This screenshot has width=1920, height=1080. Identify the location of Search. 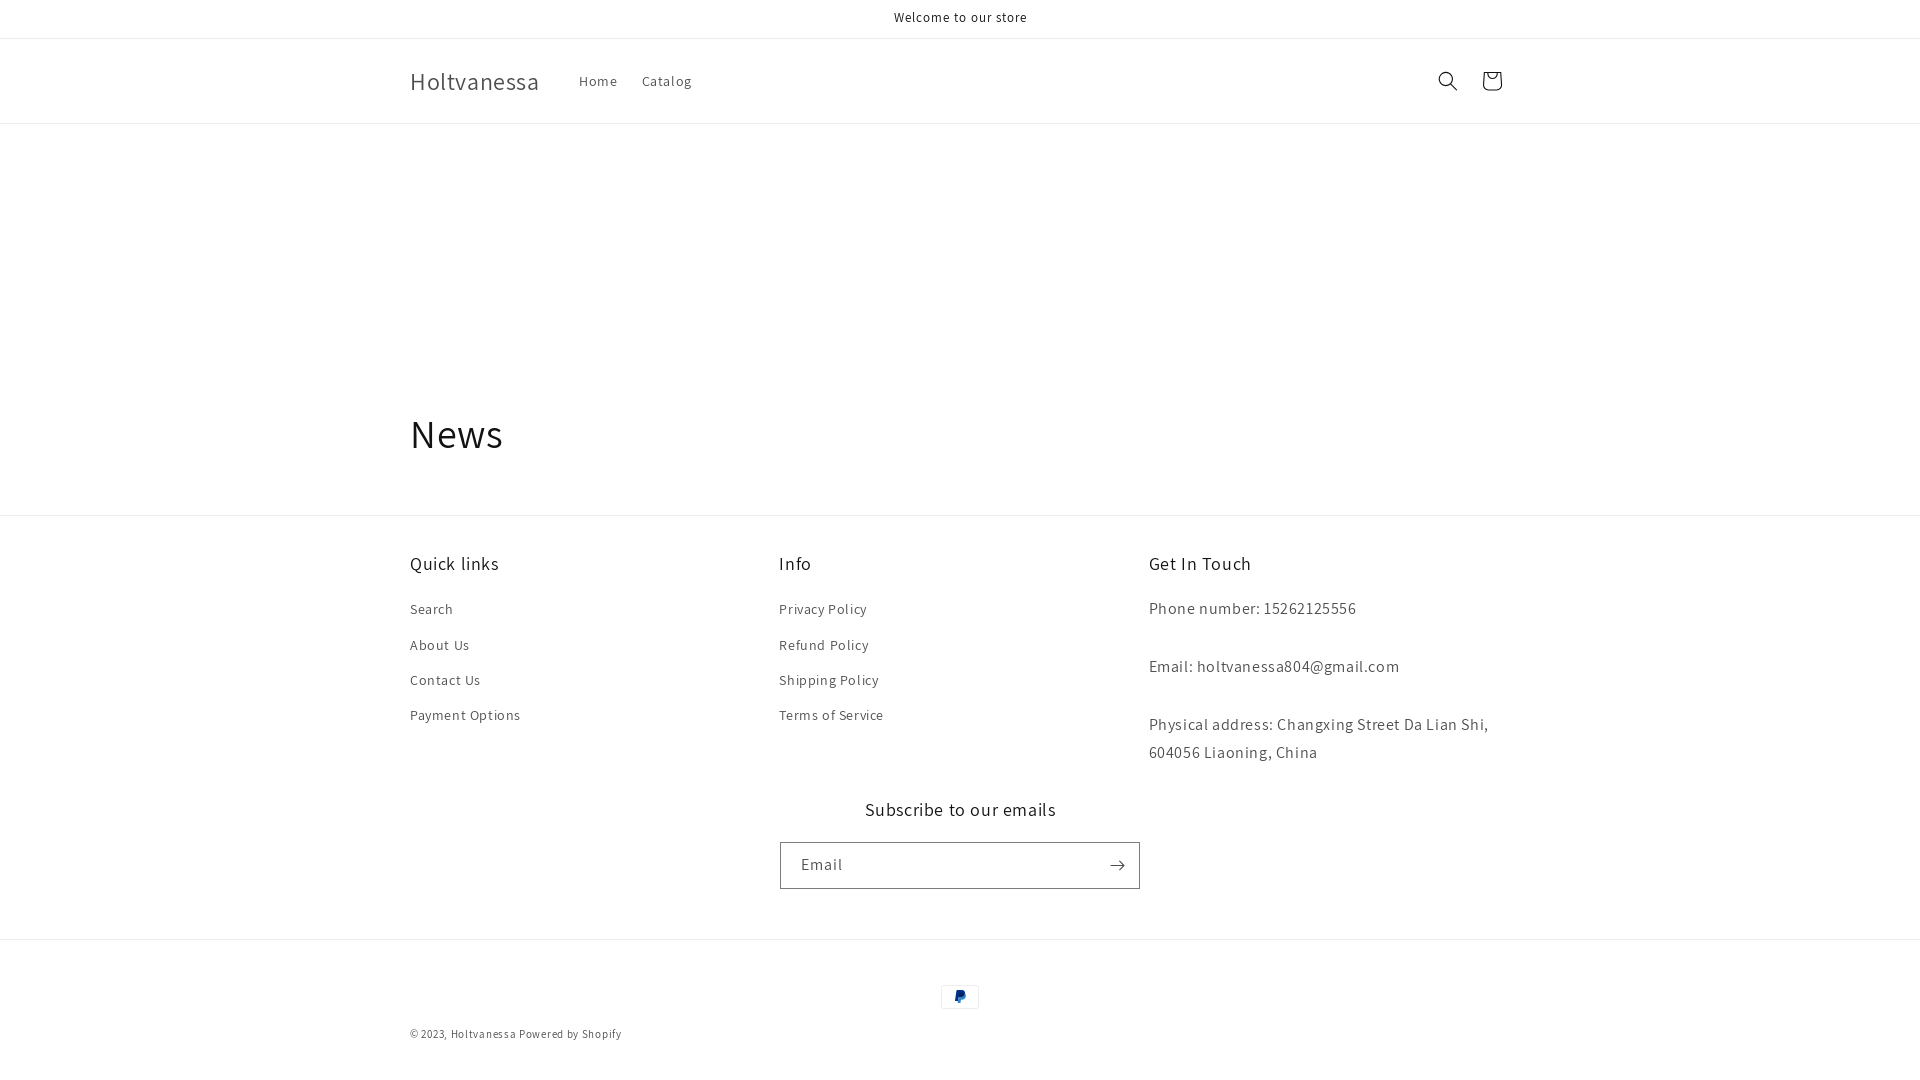
(432, 612).